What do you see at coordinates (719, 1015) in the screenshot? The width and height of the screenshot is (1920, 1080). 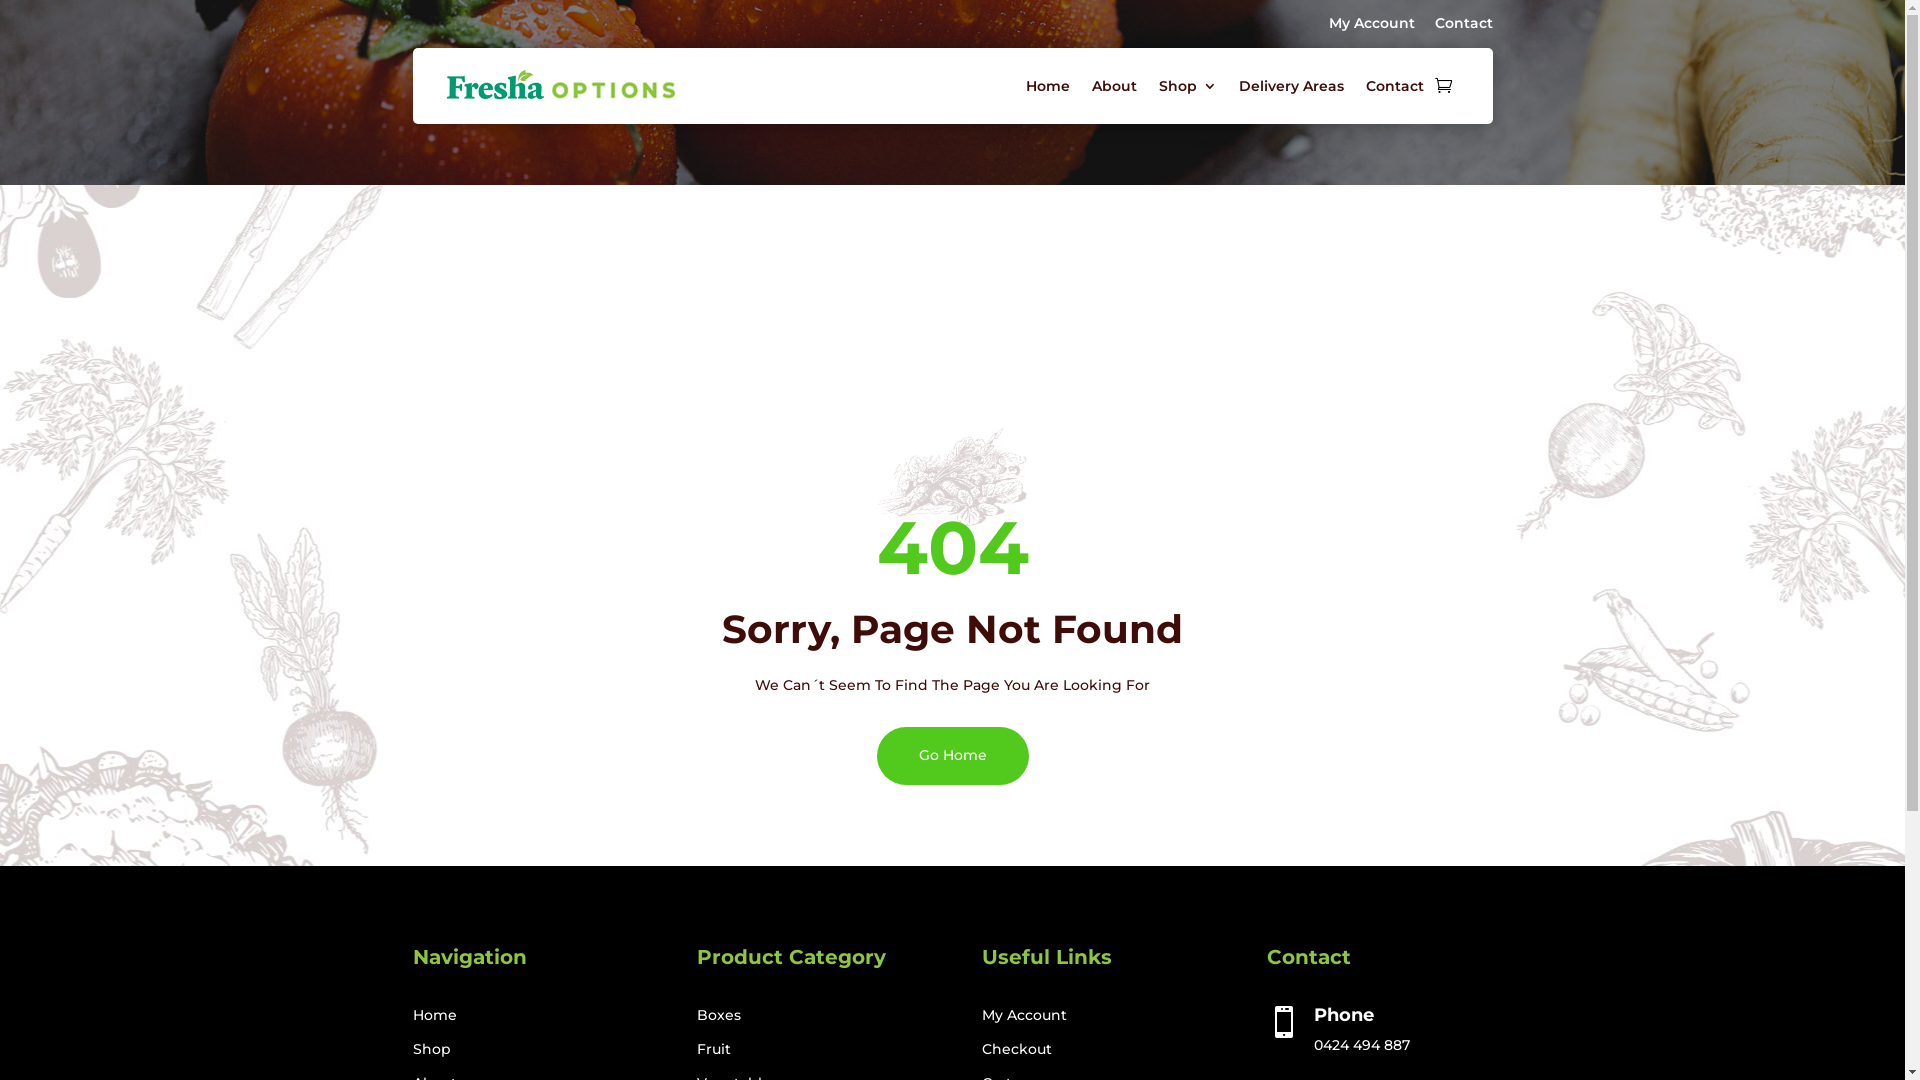 I see `Boxes` at bounding box center [719, 1015].